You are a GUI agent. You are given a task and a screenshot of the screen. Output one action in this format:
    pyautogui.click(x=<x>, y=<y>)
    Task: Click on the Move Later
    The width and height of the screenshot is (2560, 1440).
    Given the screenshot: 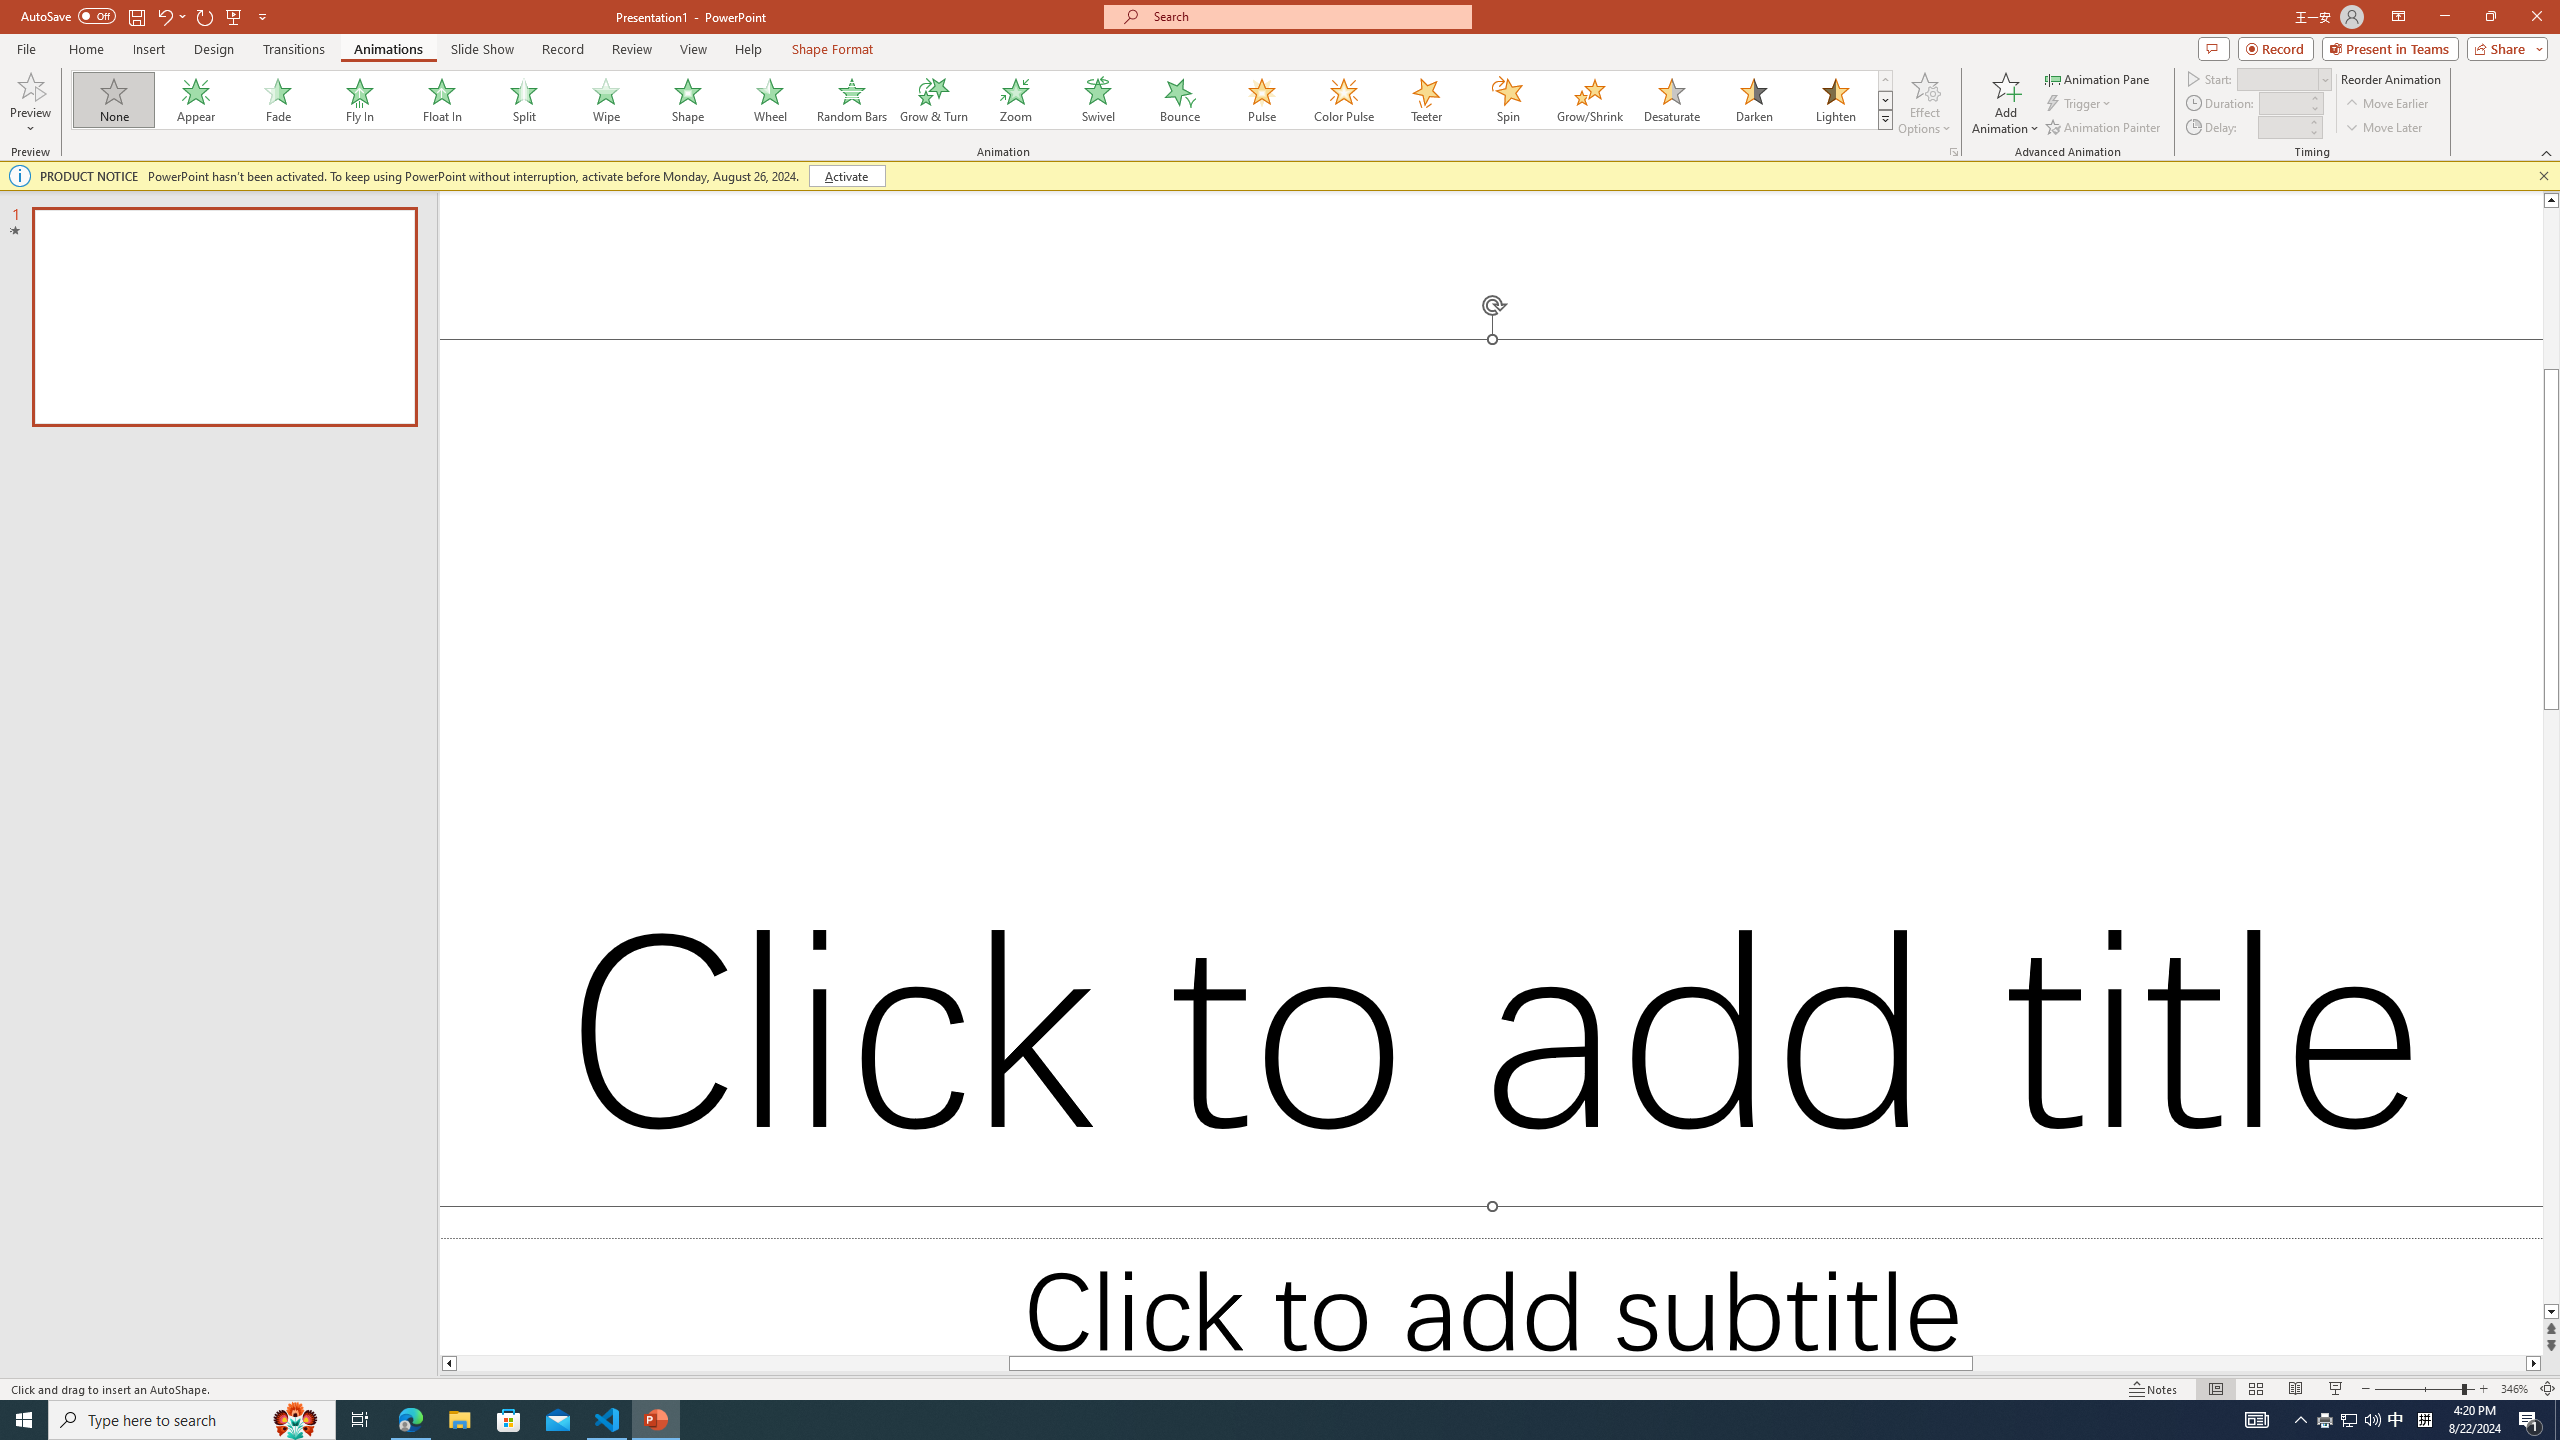 What is the action you would take?
    pyautogui.click(x=2384, y=128)
    